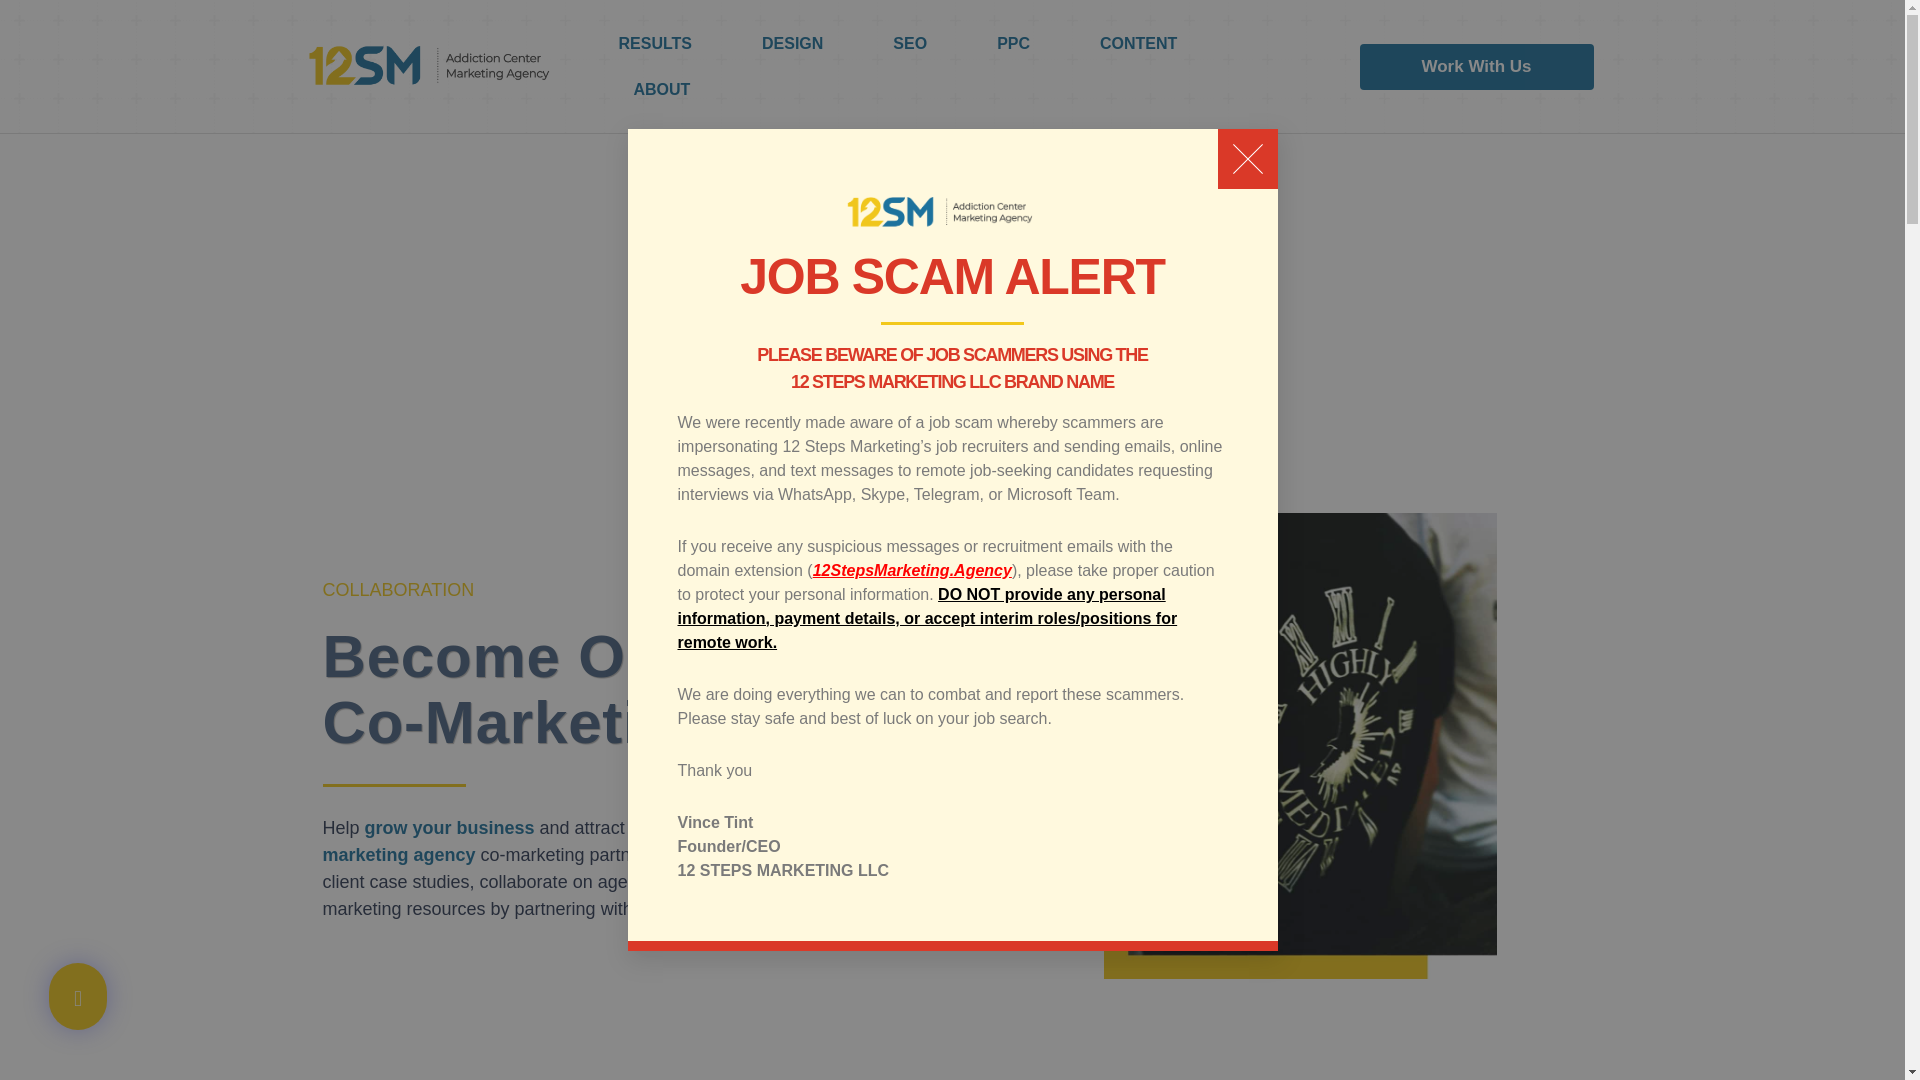  What do you see at coordinates (792, 43) in the screenshot?
I see `DESIGN` at bounding box center [792, 43].